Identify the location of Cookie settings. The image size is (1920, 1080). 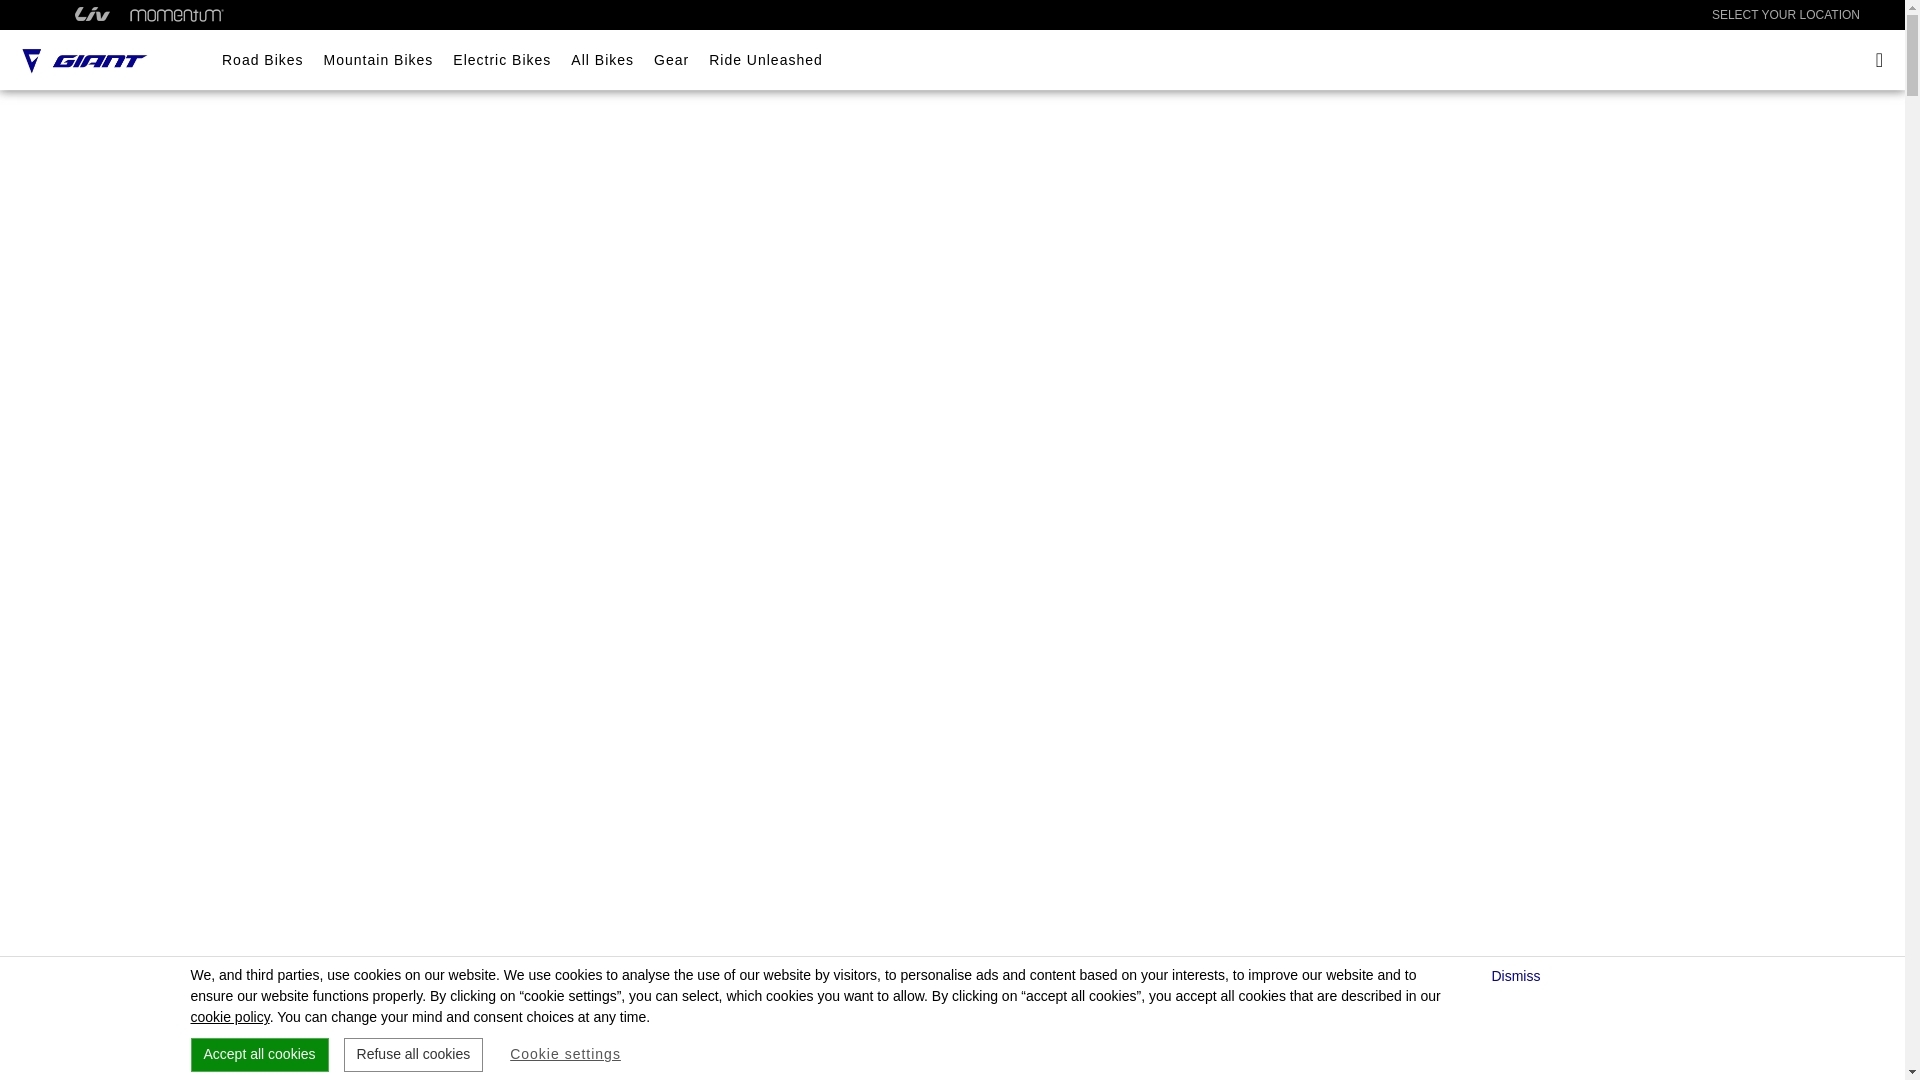
(565, 1054).